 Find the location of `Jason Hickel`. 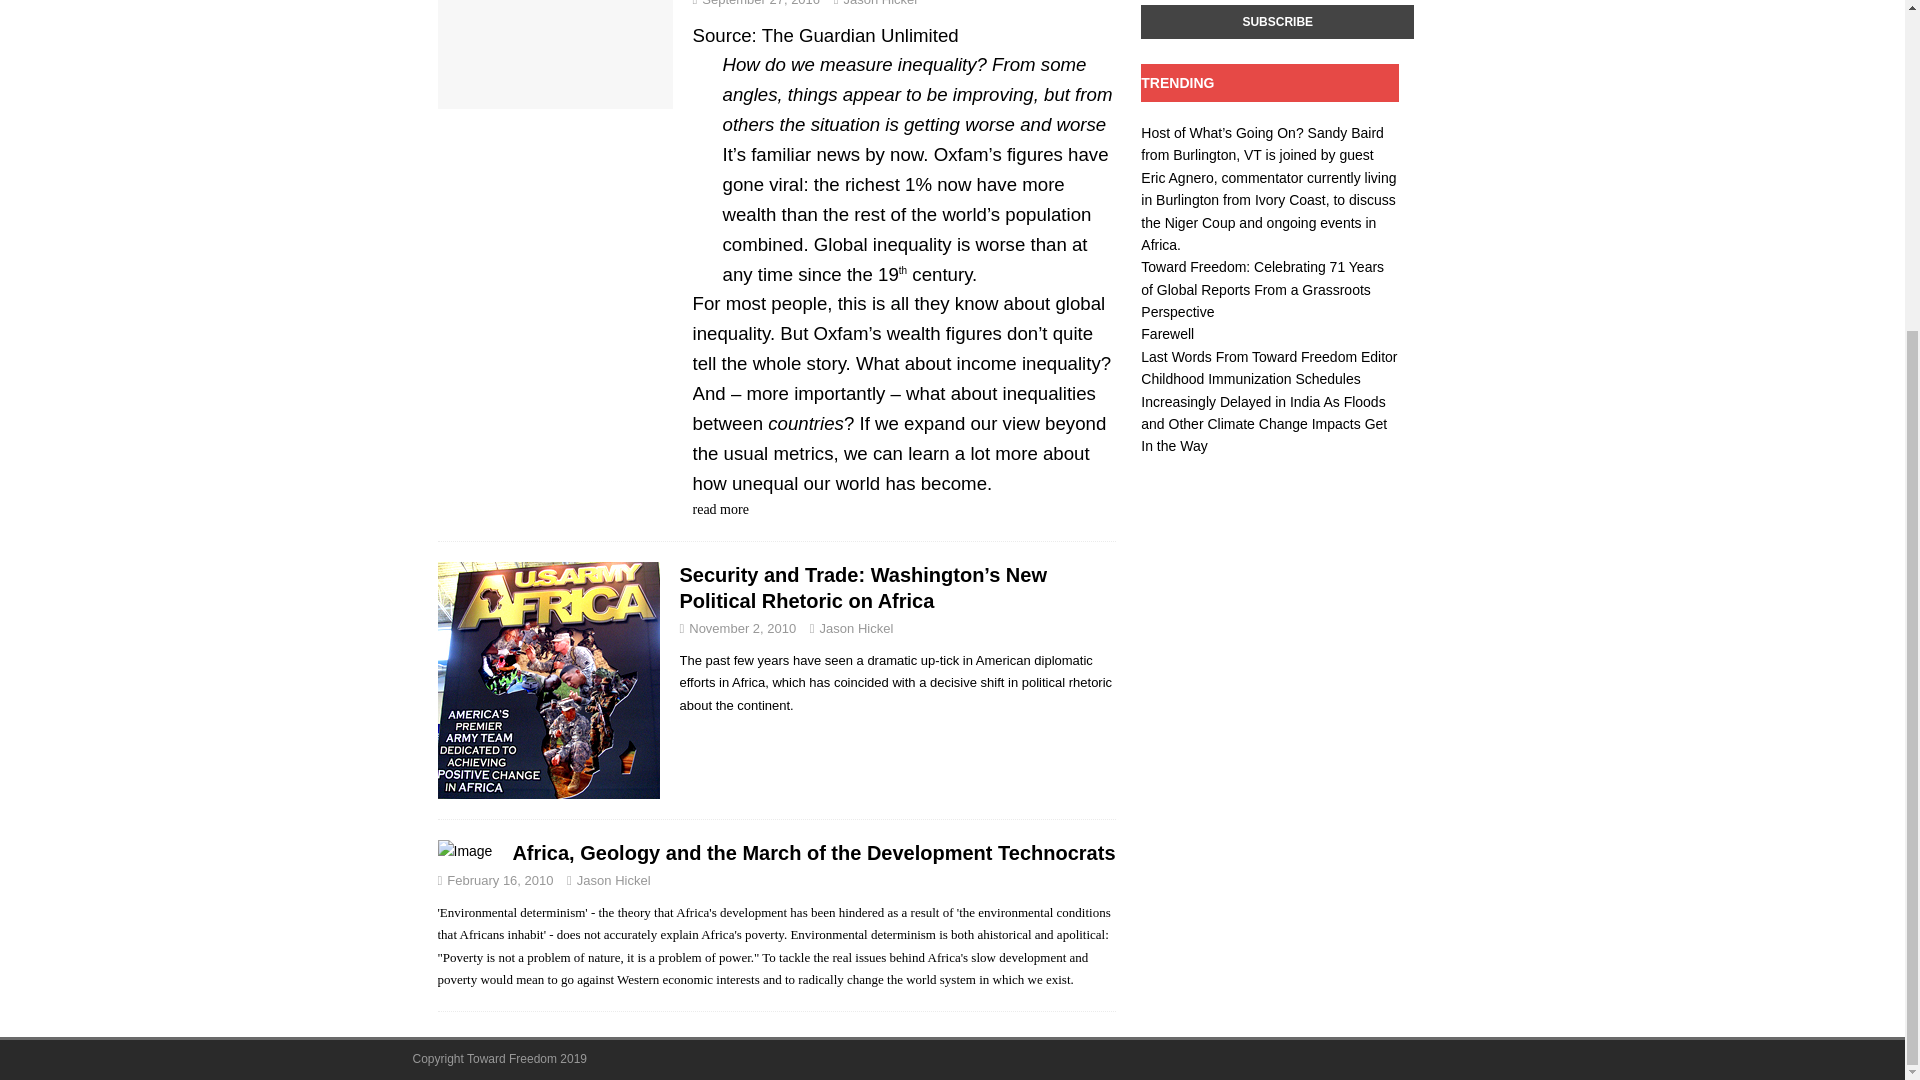

Jason Hickel is located at coordinates (880, 3).